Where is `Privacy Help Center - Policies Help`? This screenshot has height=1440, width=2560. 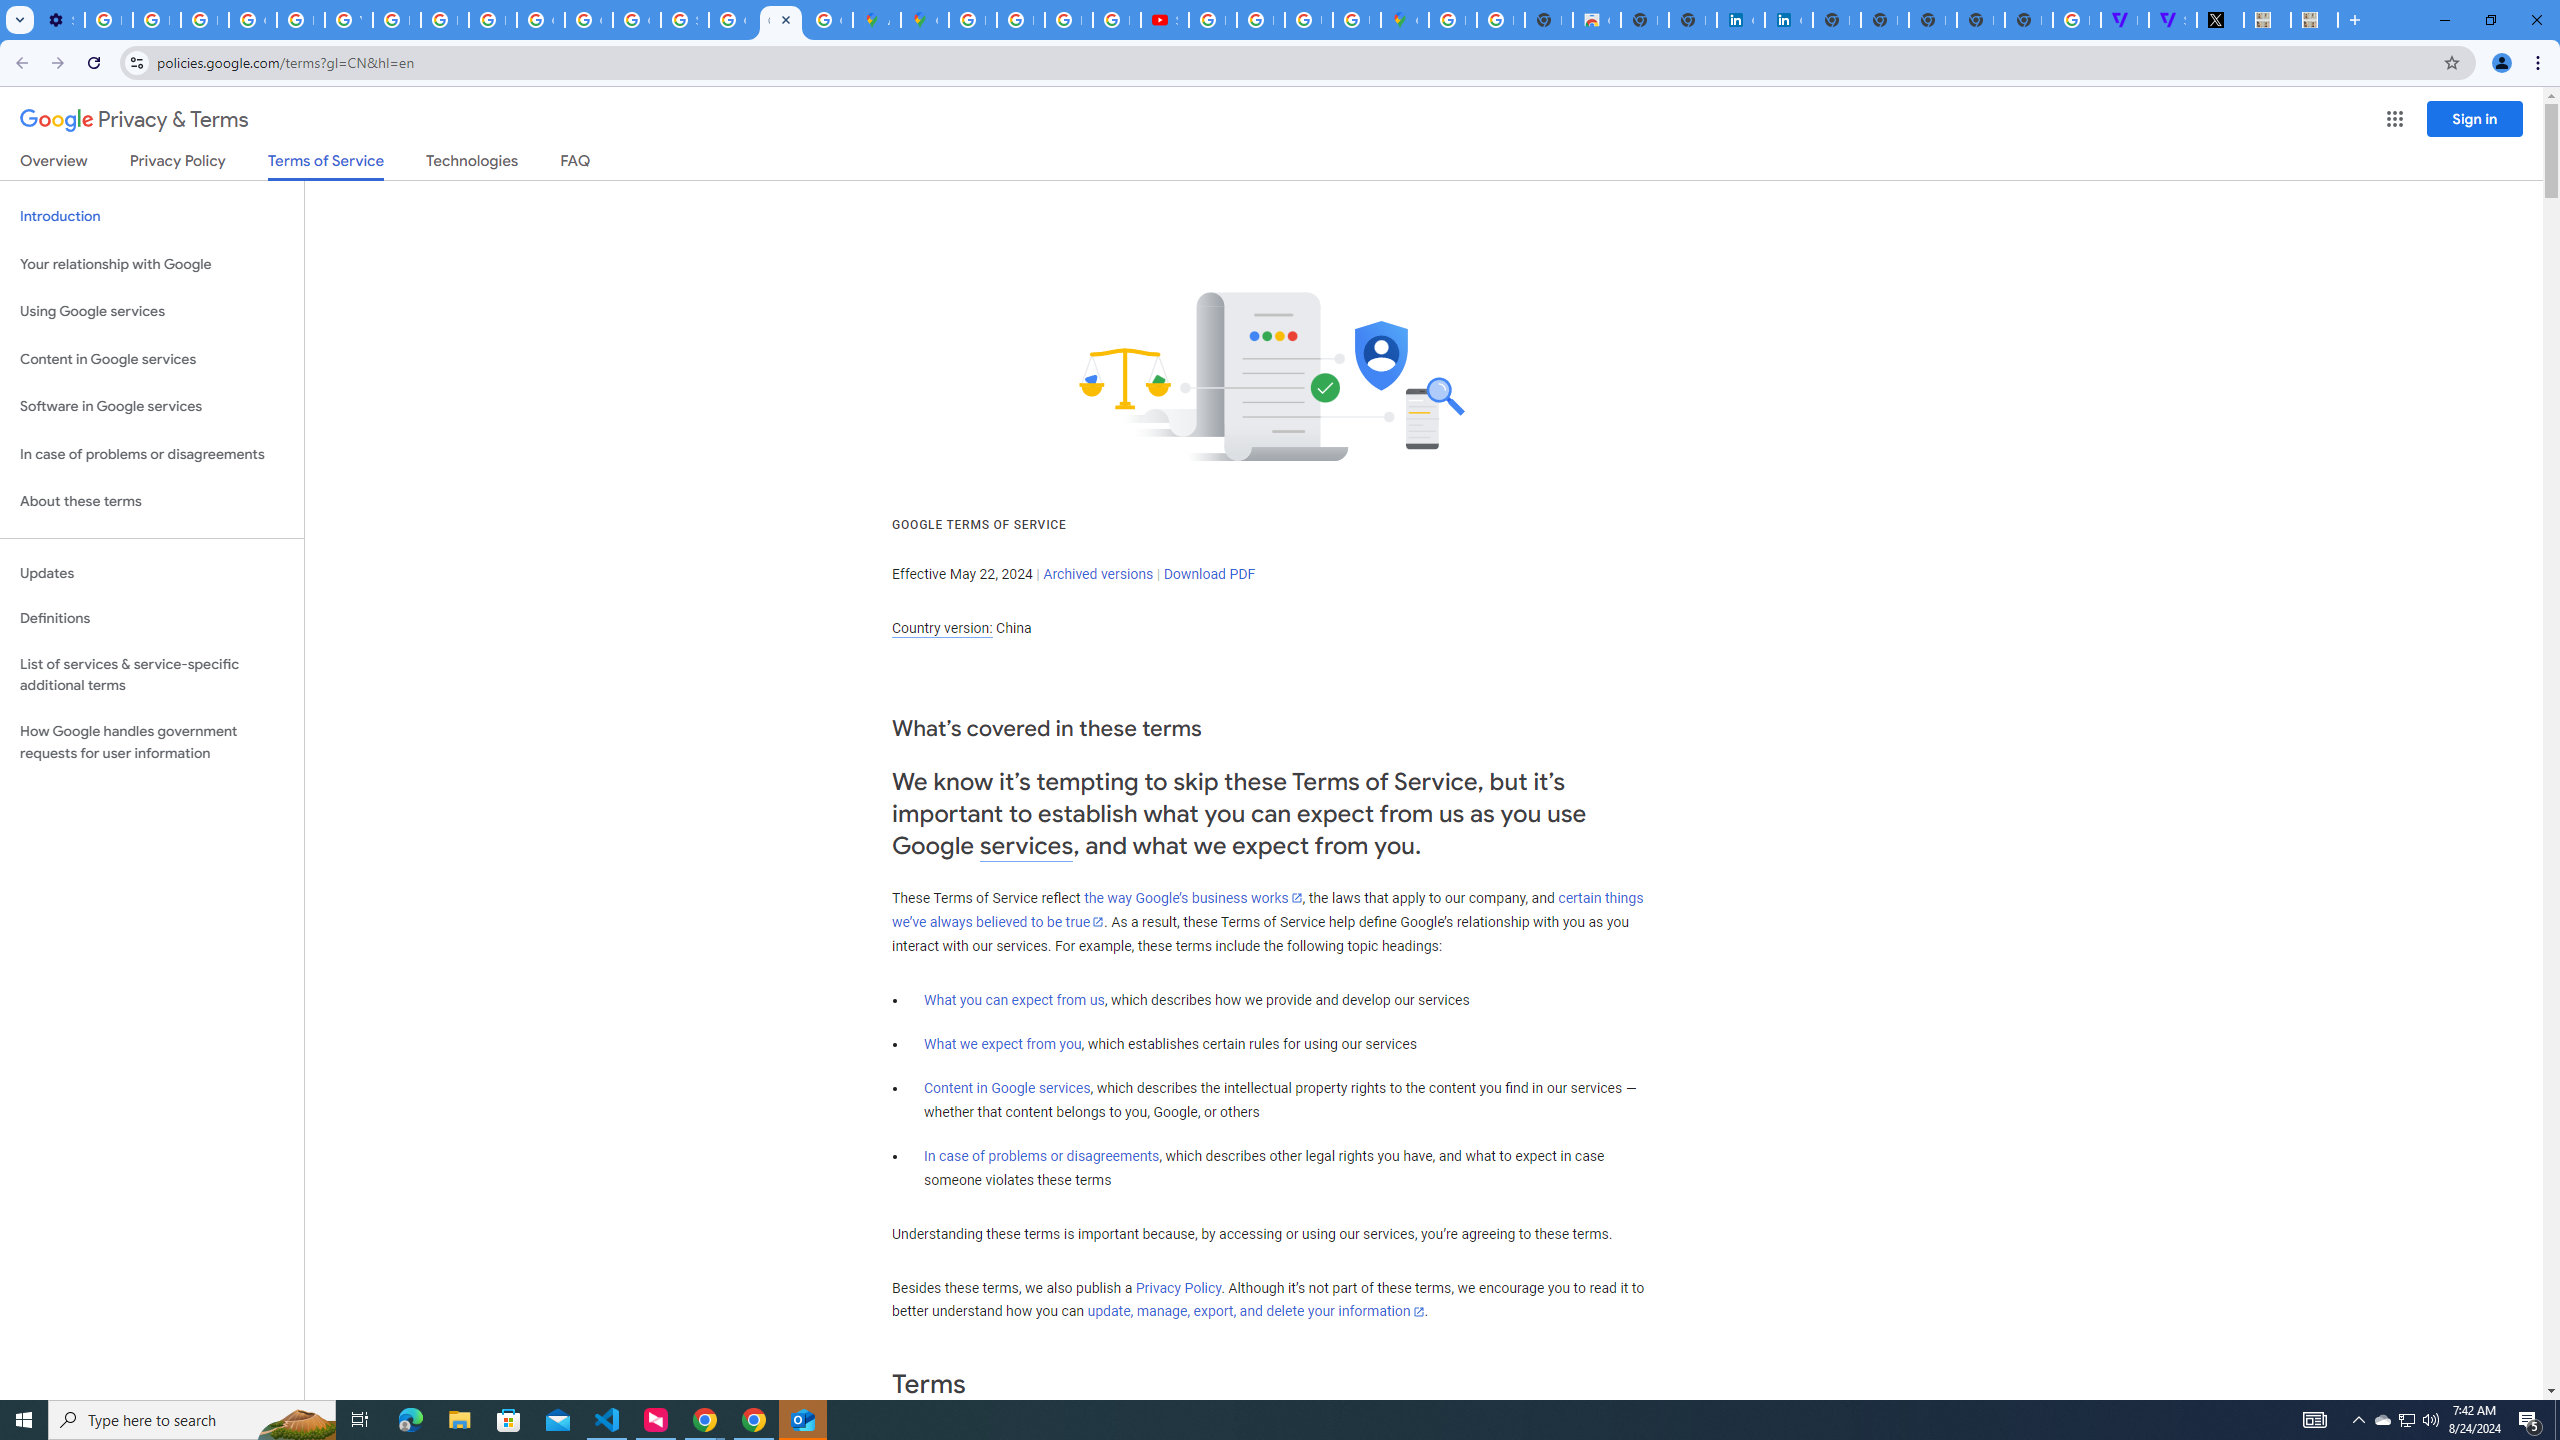
Privacy Help Center - Policies Help is located at coordinates (1021, 20).